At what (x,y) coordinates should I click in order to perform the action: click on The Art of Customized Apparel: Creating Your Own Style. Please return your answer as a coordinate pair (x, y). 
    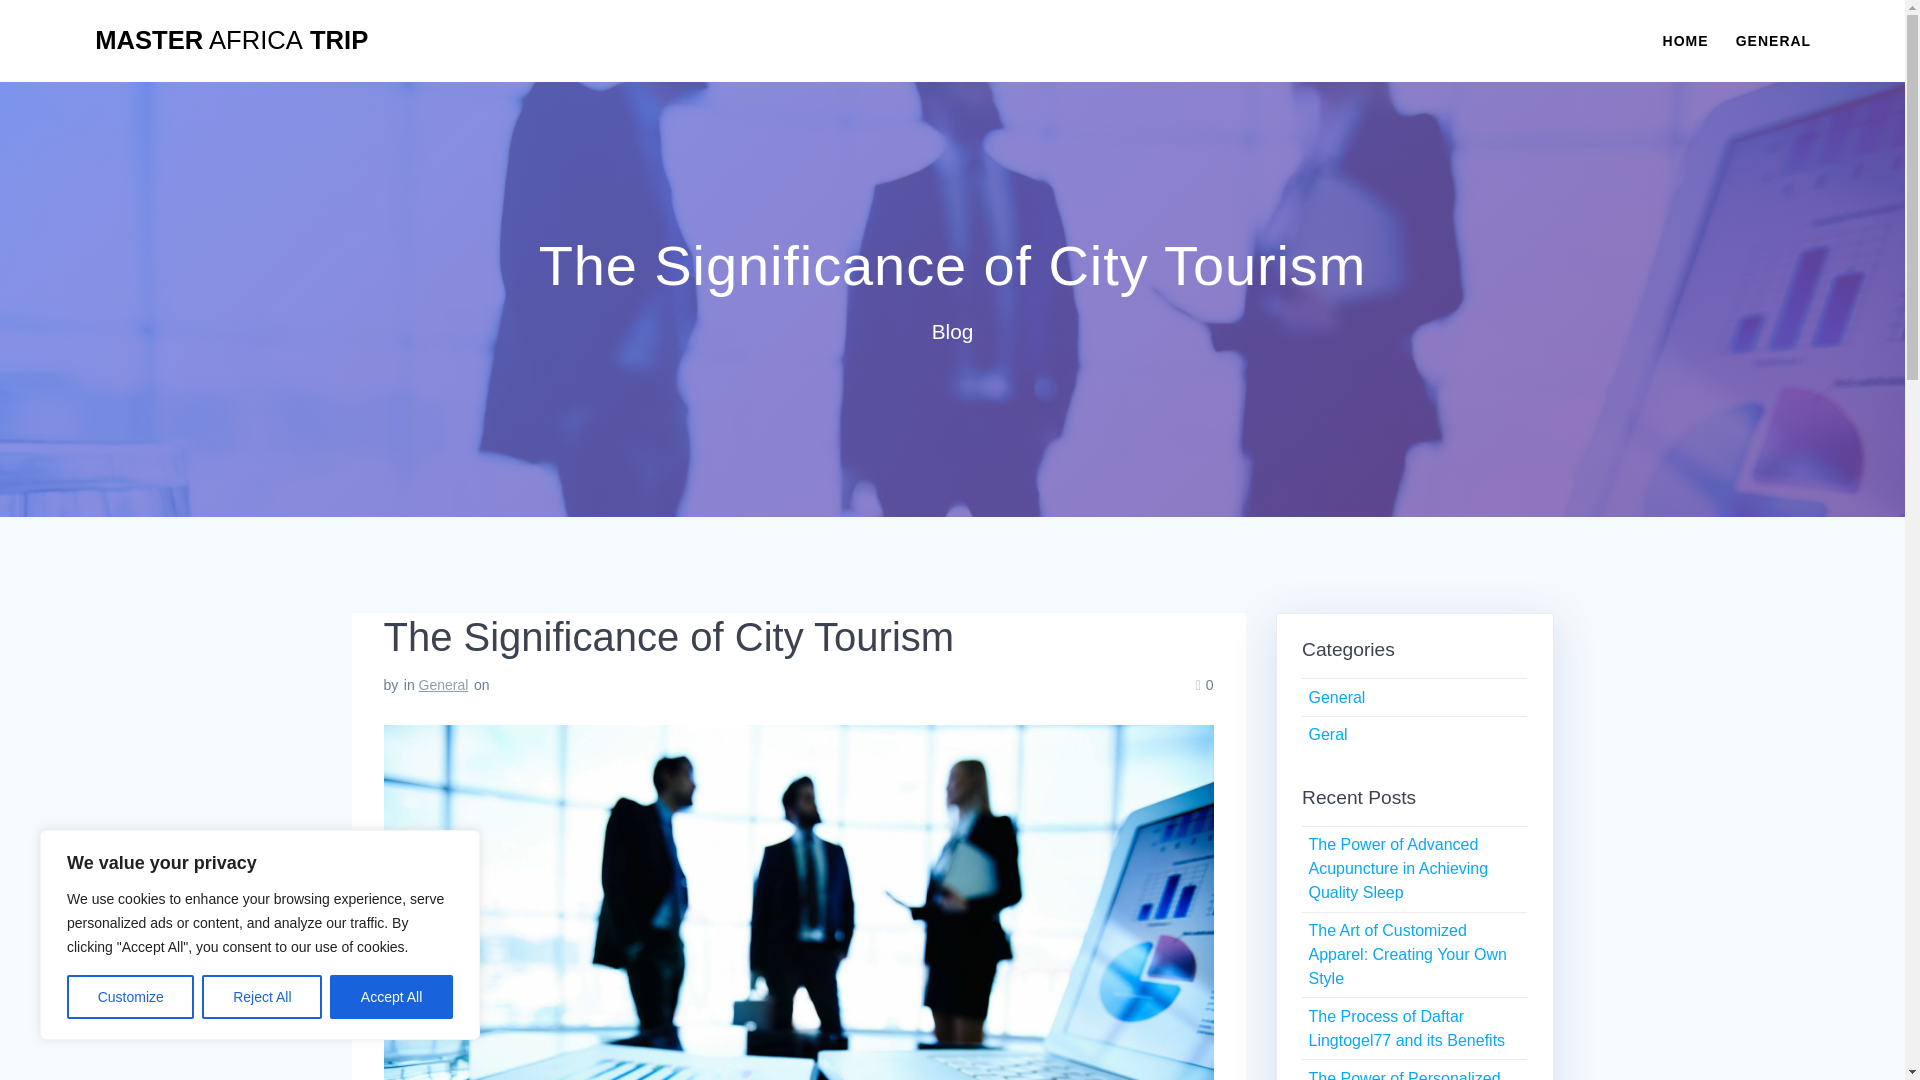
    Looking at the image, I should click on (1406, 954).